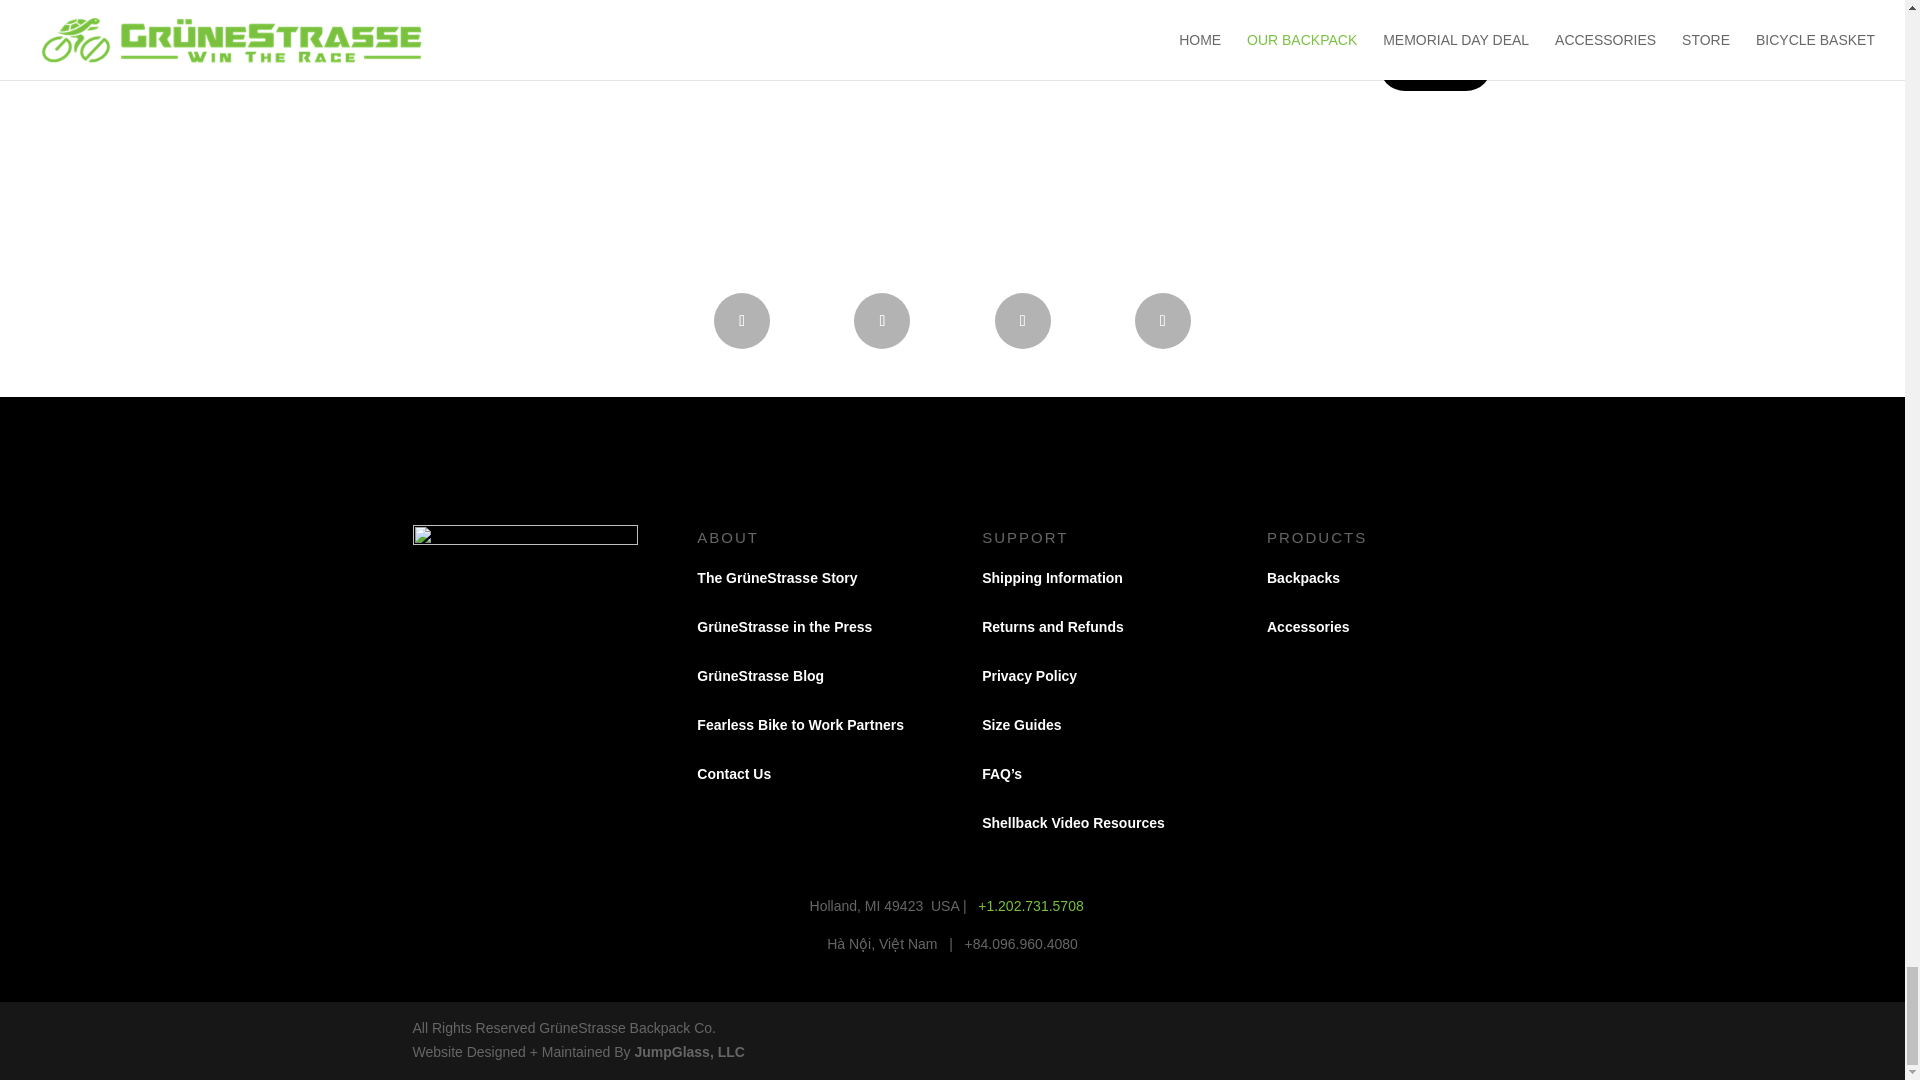  Describe the element at coordinates (742, 320) in the screenshot. I see `Follow on Facebook` at that location.